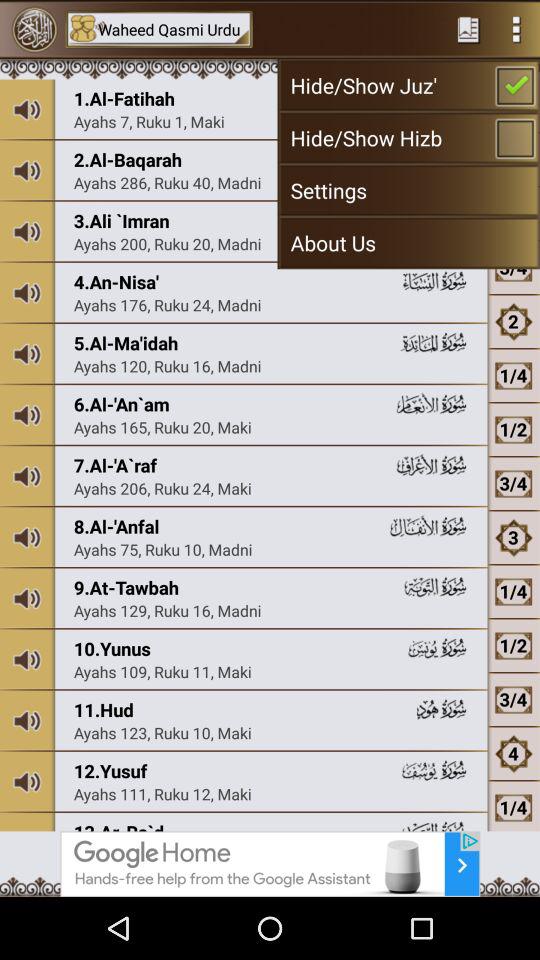 This screenshot has width=540, height=960. Describe the element at coordinates (516, 29) in the screenshot. I see `menu option` at that location.